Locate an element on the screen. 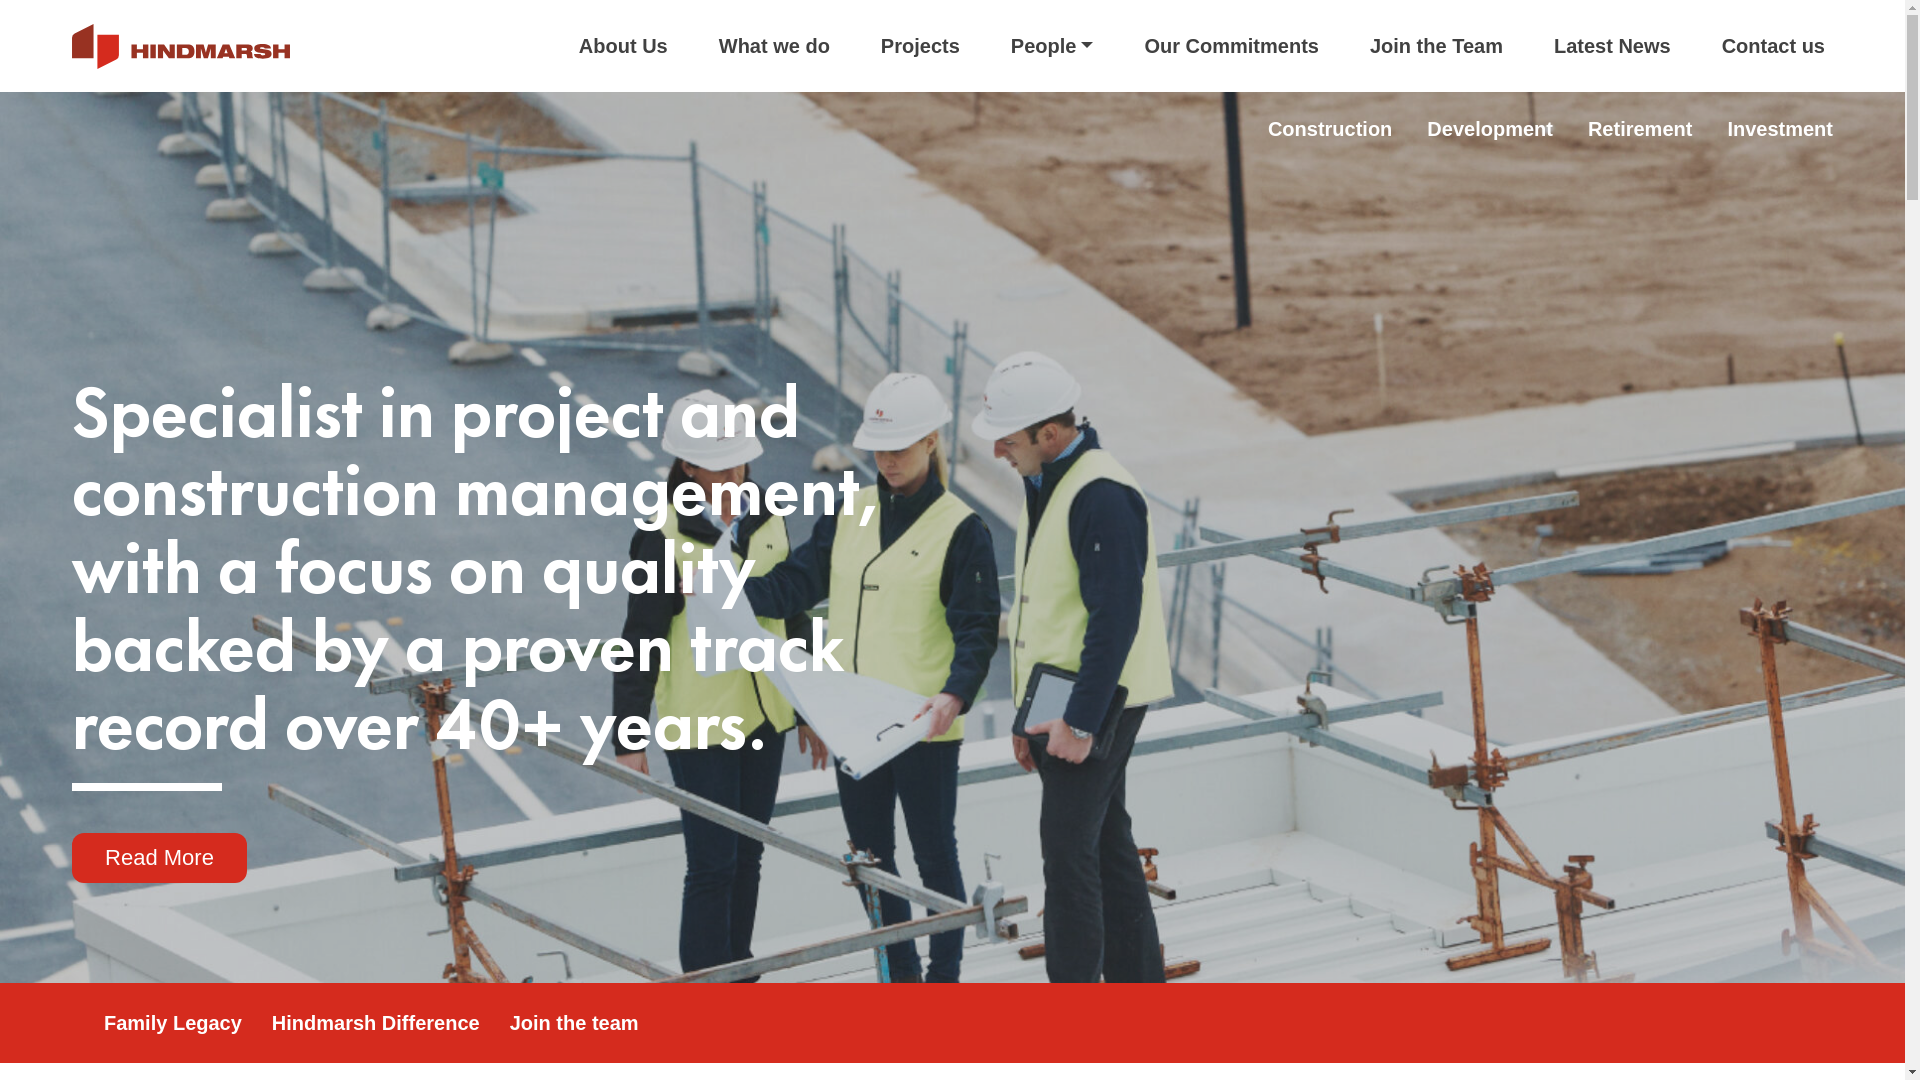 This screenshot has height=1080, width=1920. Retirement is located at coordinates (1640, 129).